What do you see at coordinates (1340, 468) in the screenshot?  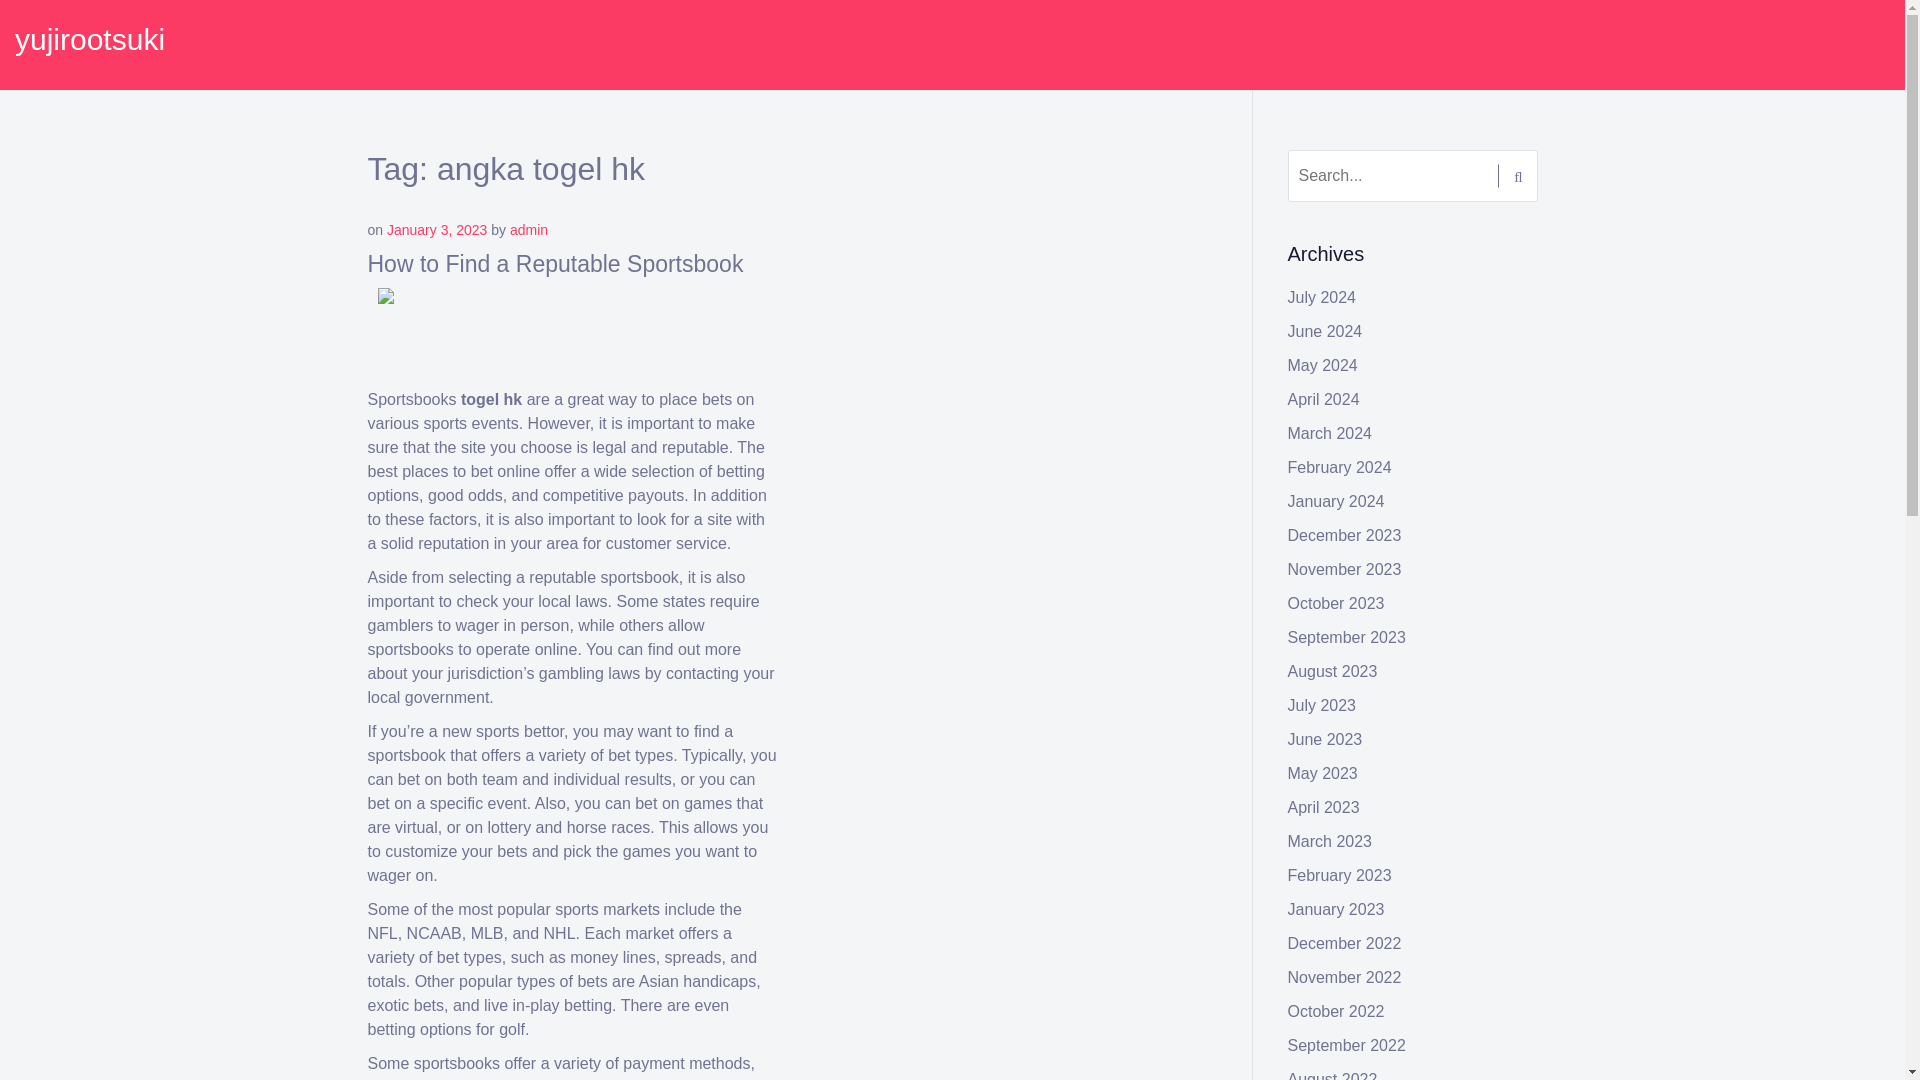 I see `February 2024` at bounding box center [1340, 468].